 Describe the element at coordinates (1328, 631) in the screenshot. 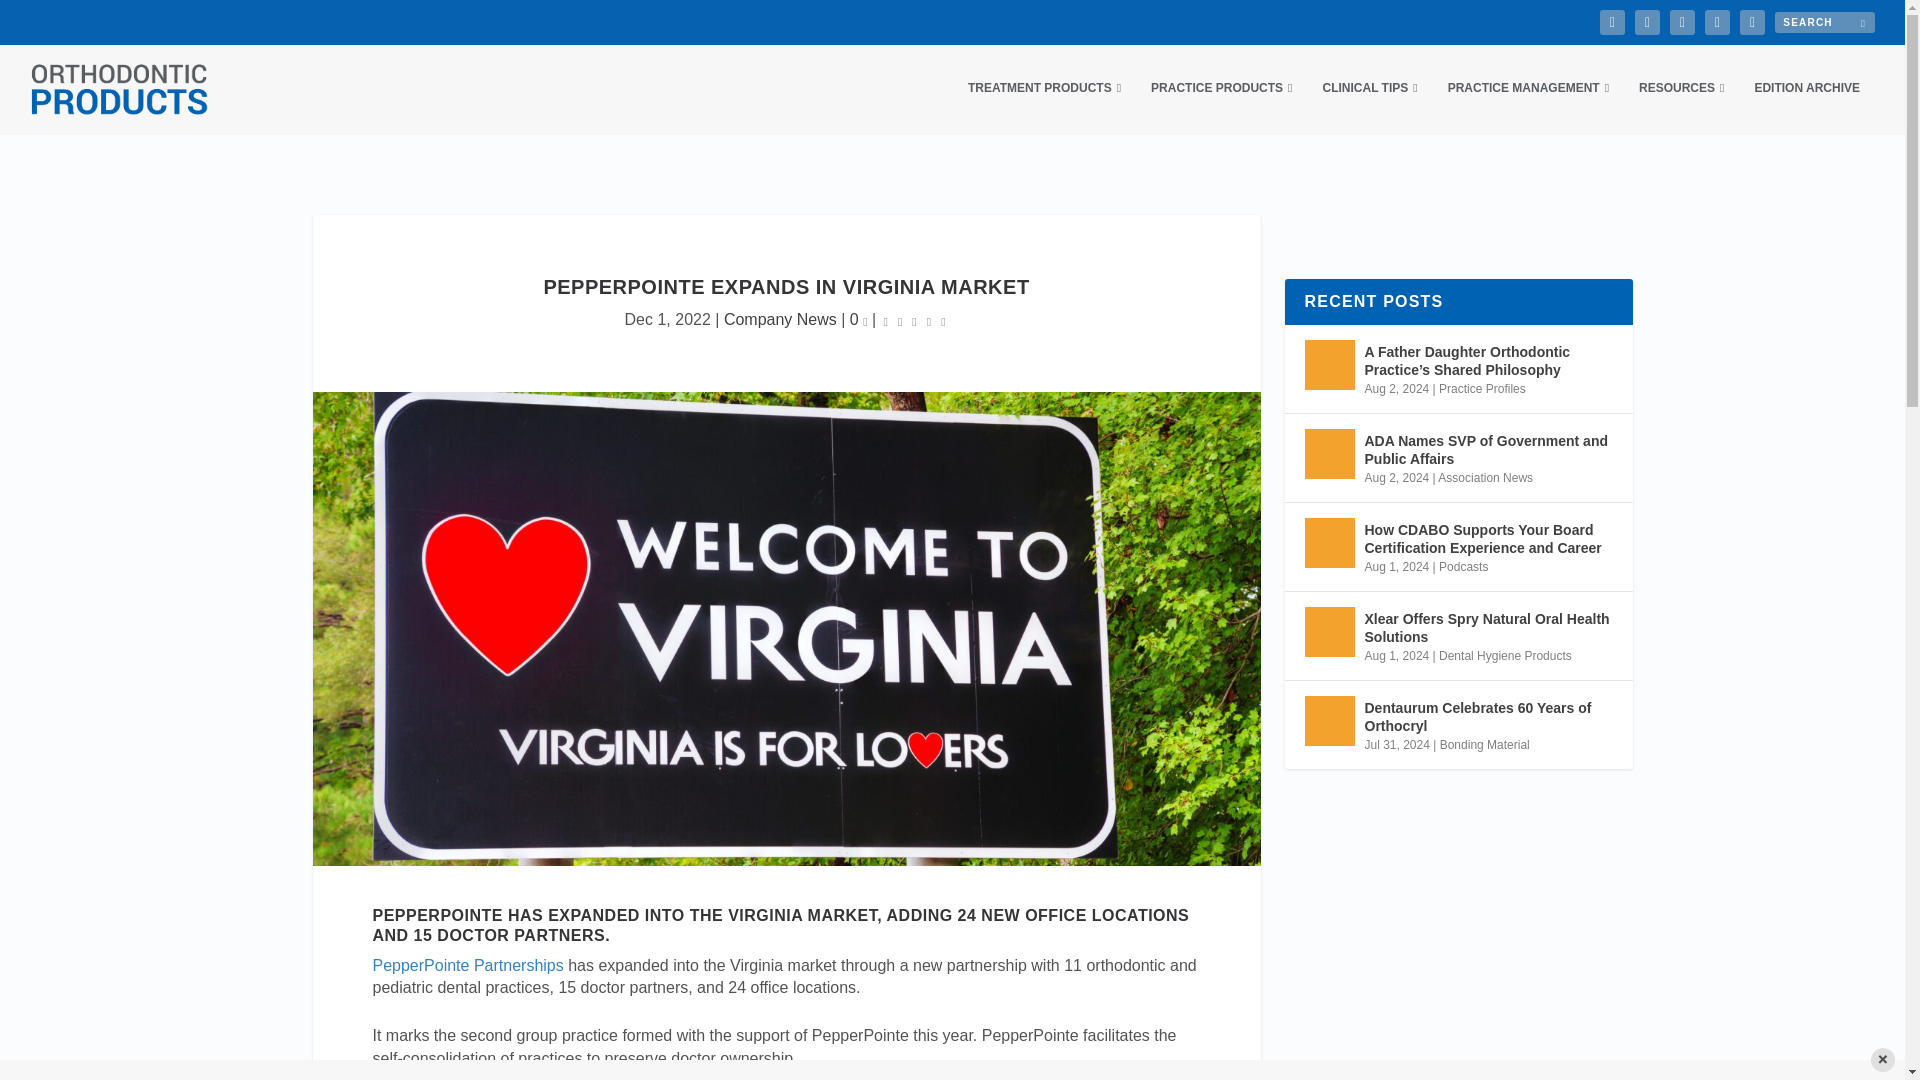

I see `Xlear Offers Spry Natural Oral Health Solutions` at that location.